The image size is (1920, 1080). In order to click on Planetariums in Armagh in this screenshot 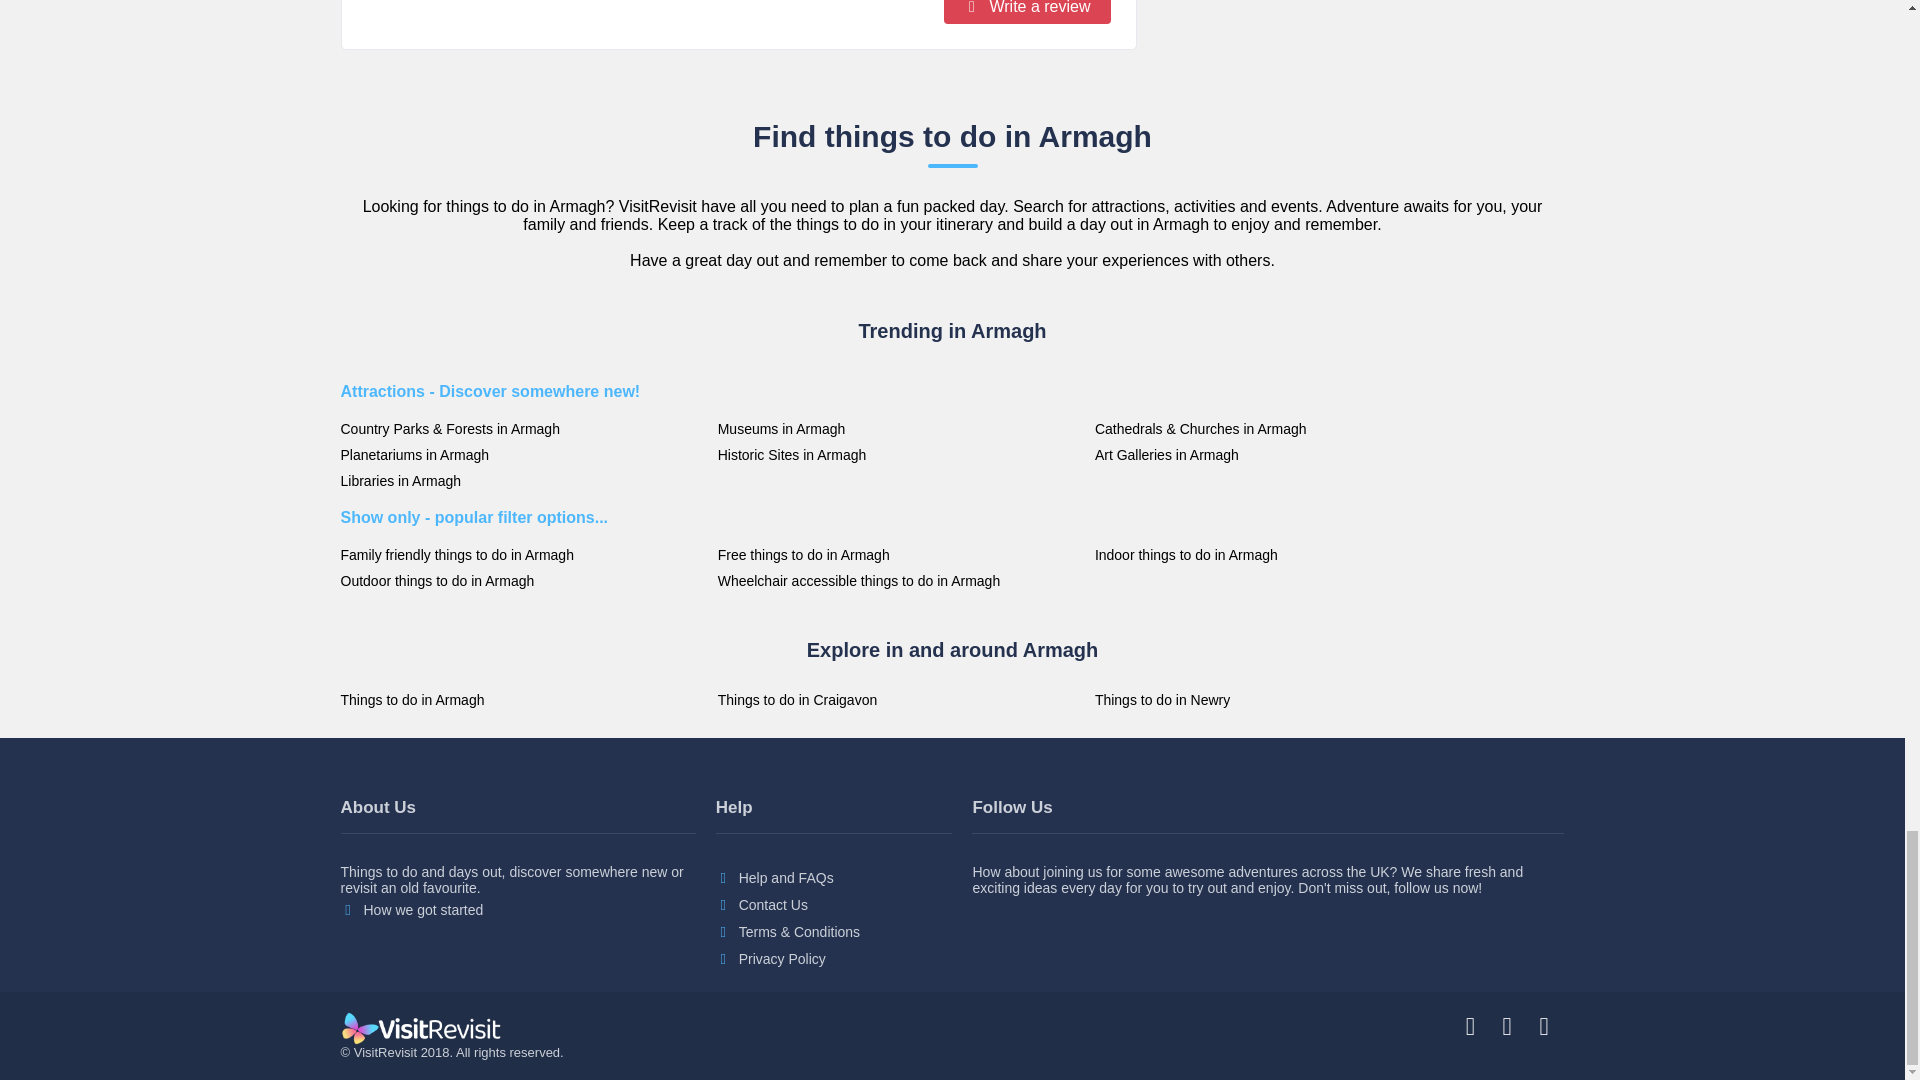, I will do `click(522, 455)`.